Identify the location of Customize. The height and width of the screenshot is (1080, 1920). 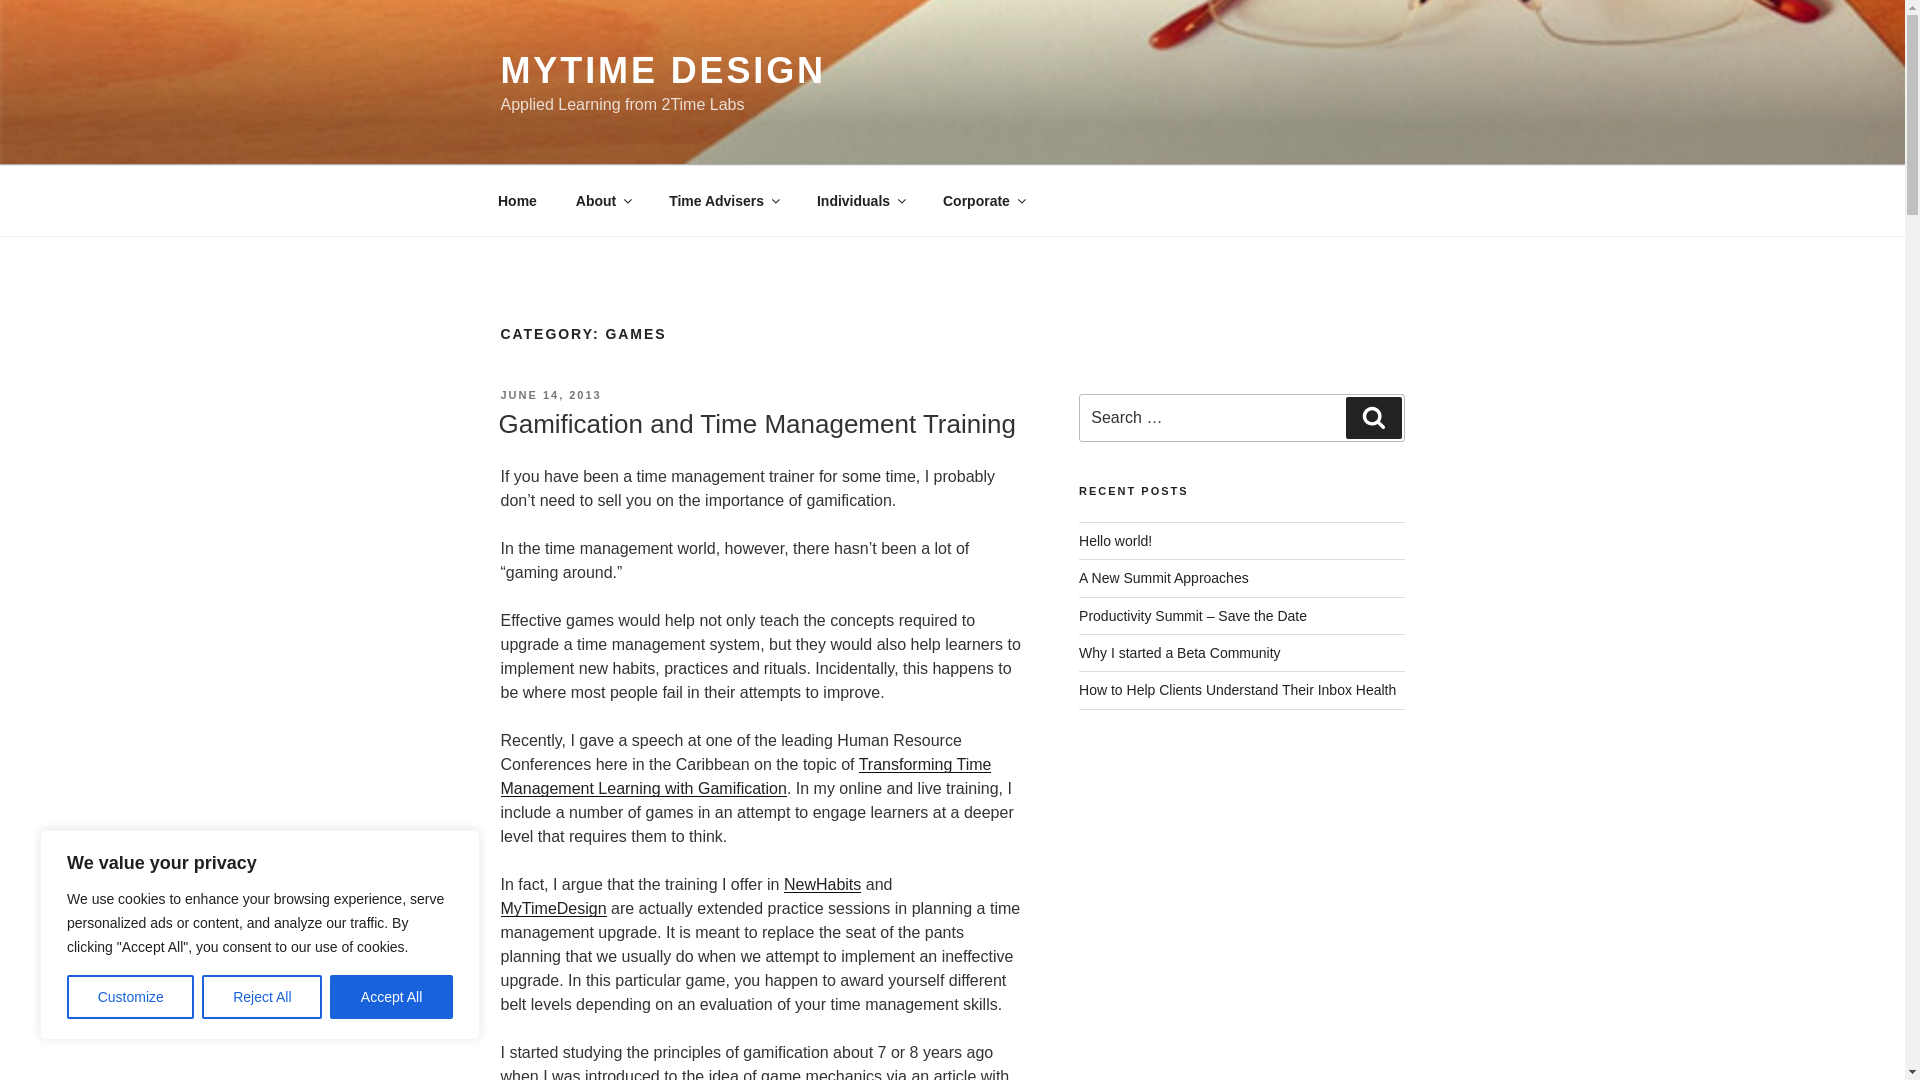
(130, 997).